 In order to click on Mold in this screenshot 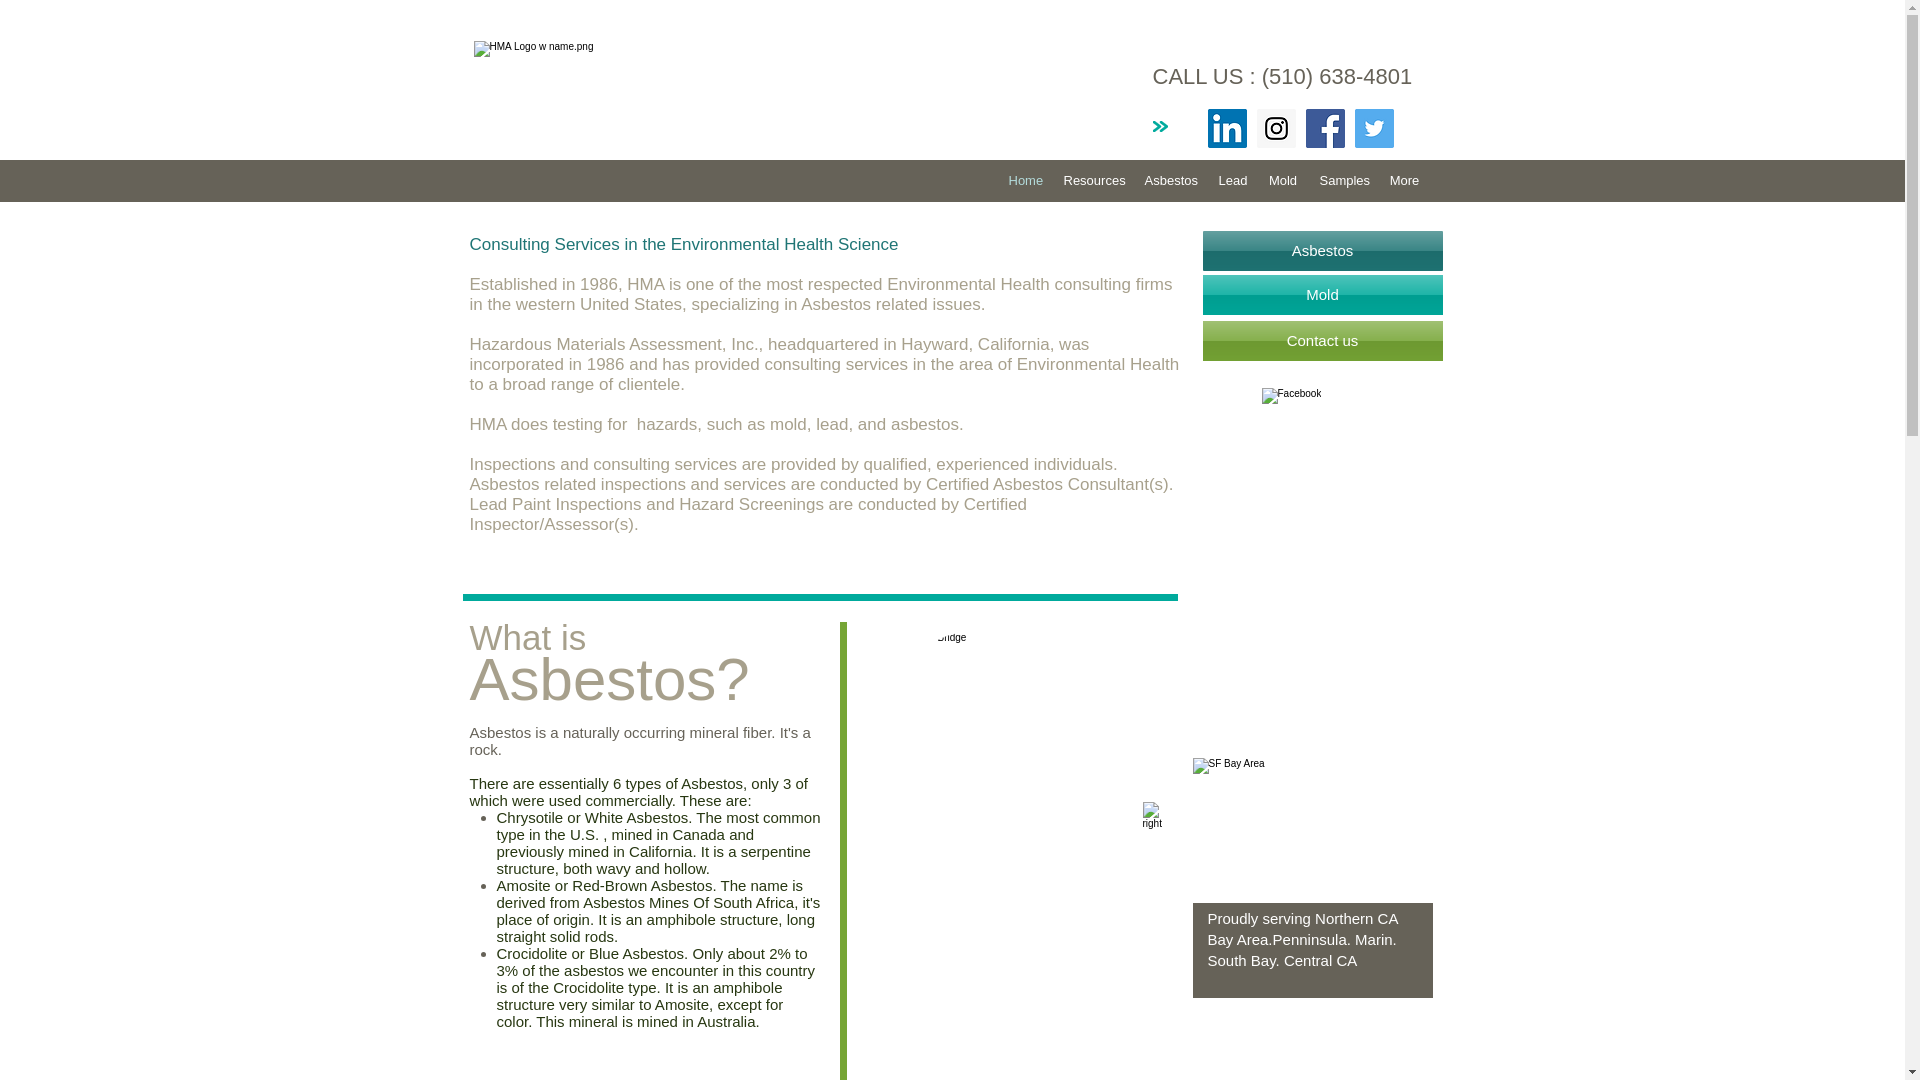, I will do `click(1321, 295)`.